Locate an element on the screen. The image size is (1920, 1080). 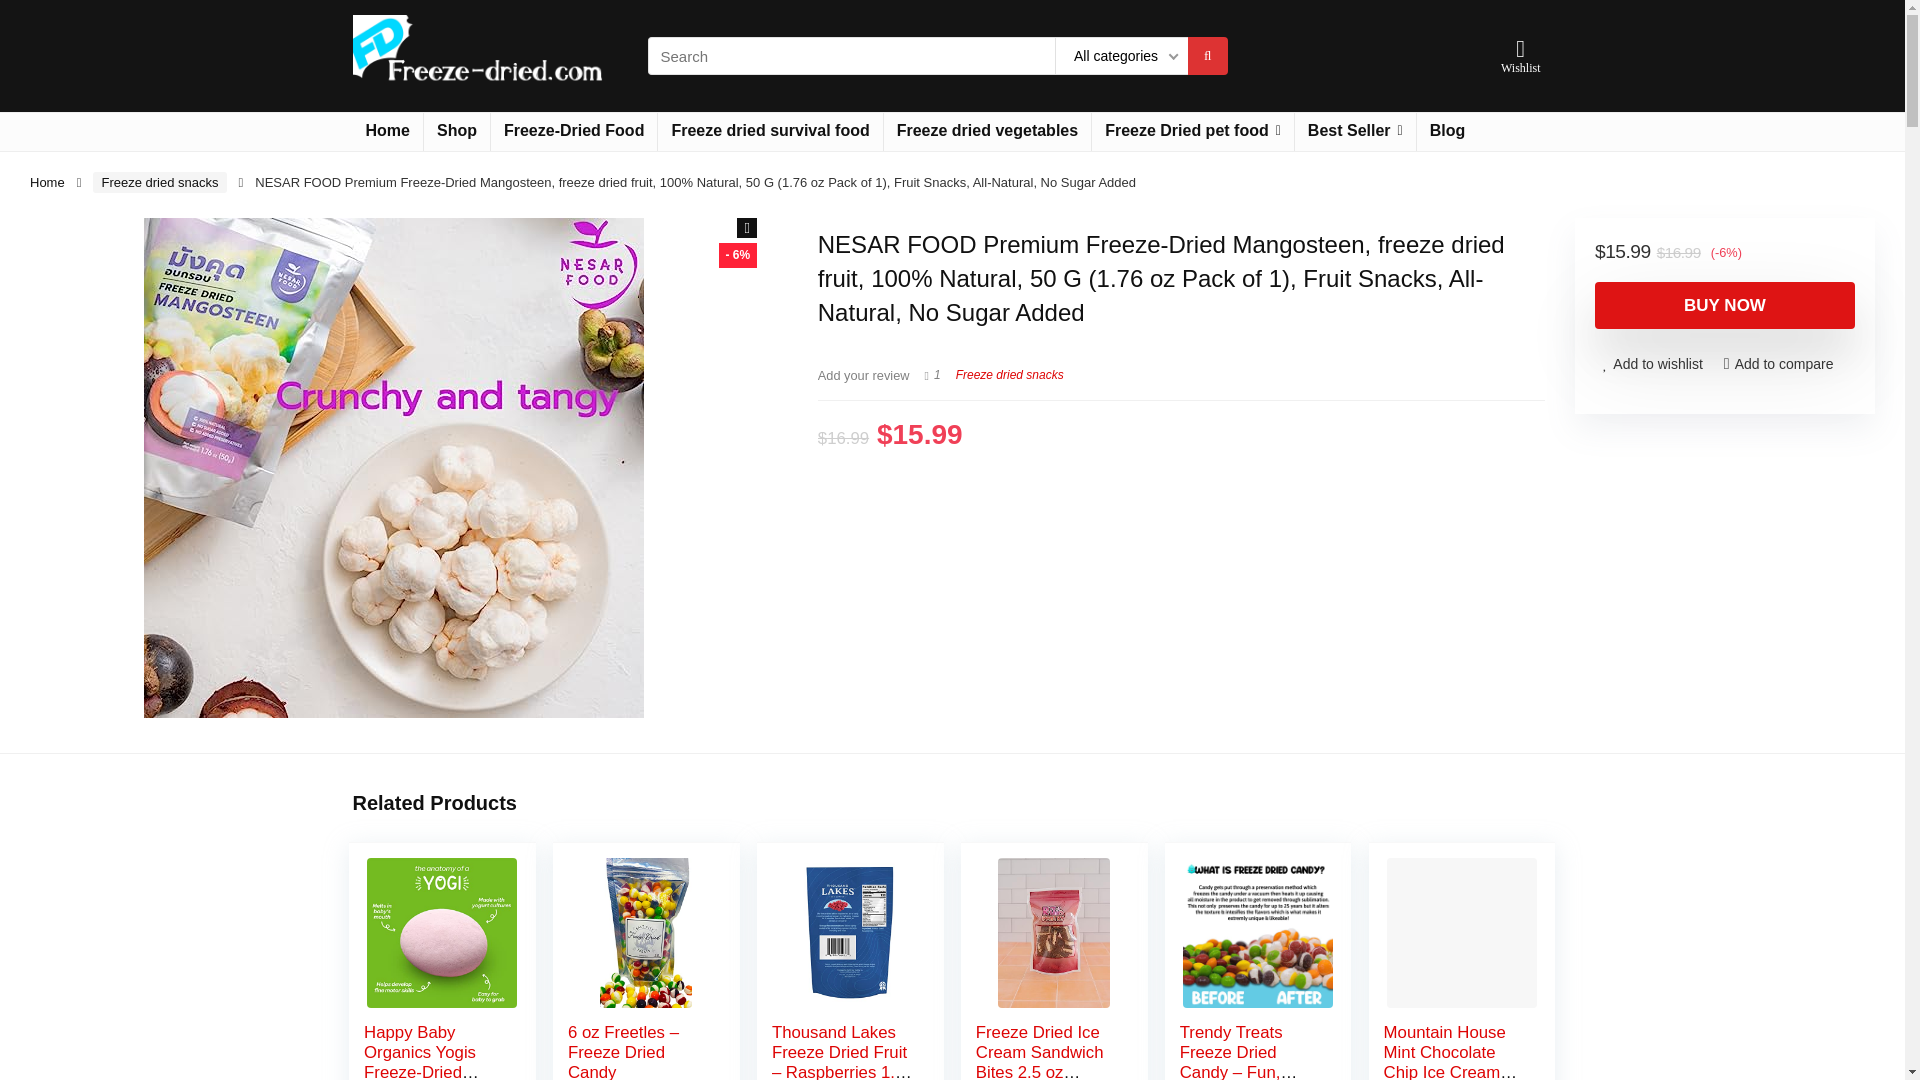
Freeze dried survival food is located at coordinates (770, 132).